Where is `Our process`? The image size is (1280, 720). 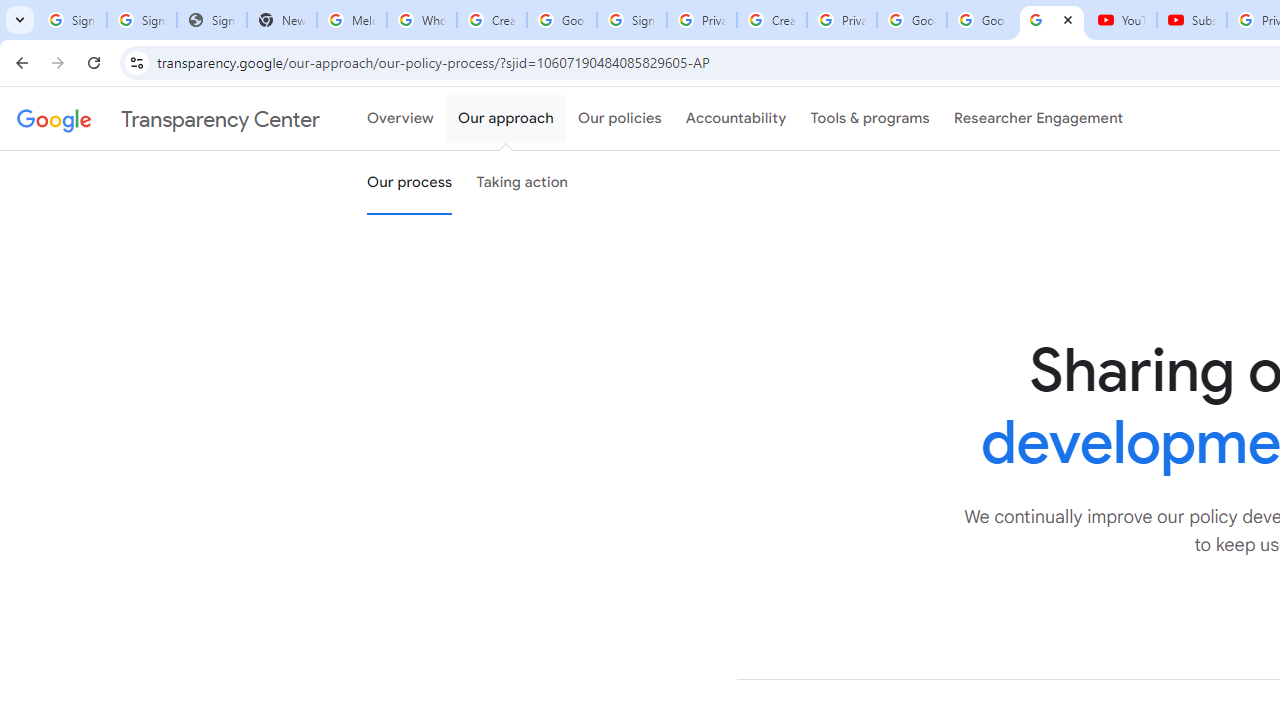
Our process is located at coordinates (409, 183).